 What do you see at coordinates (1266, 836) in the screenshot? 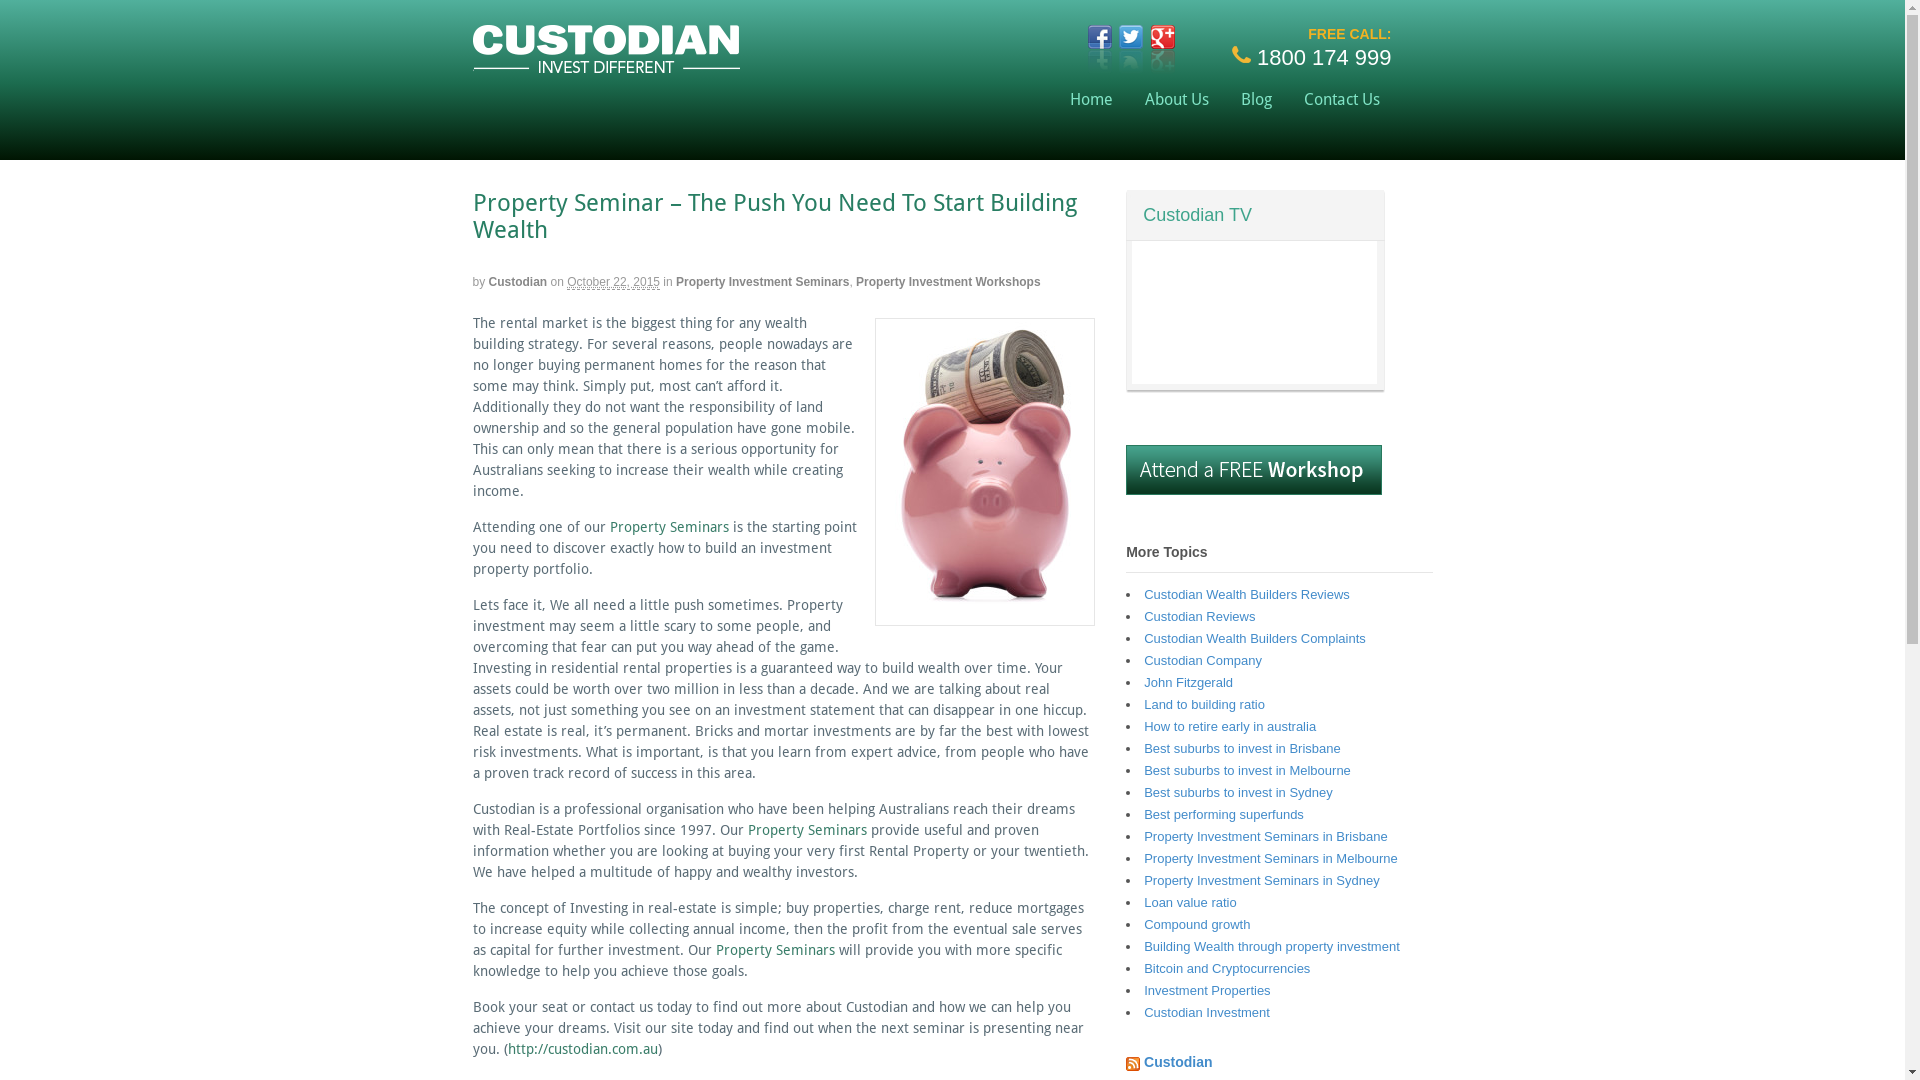
I see `Property Investment Seminars in Brisbane` at bounding box center [1266, 836].